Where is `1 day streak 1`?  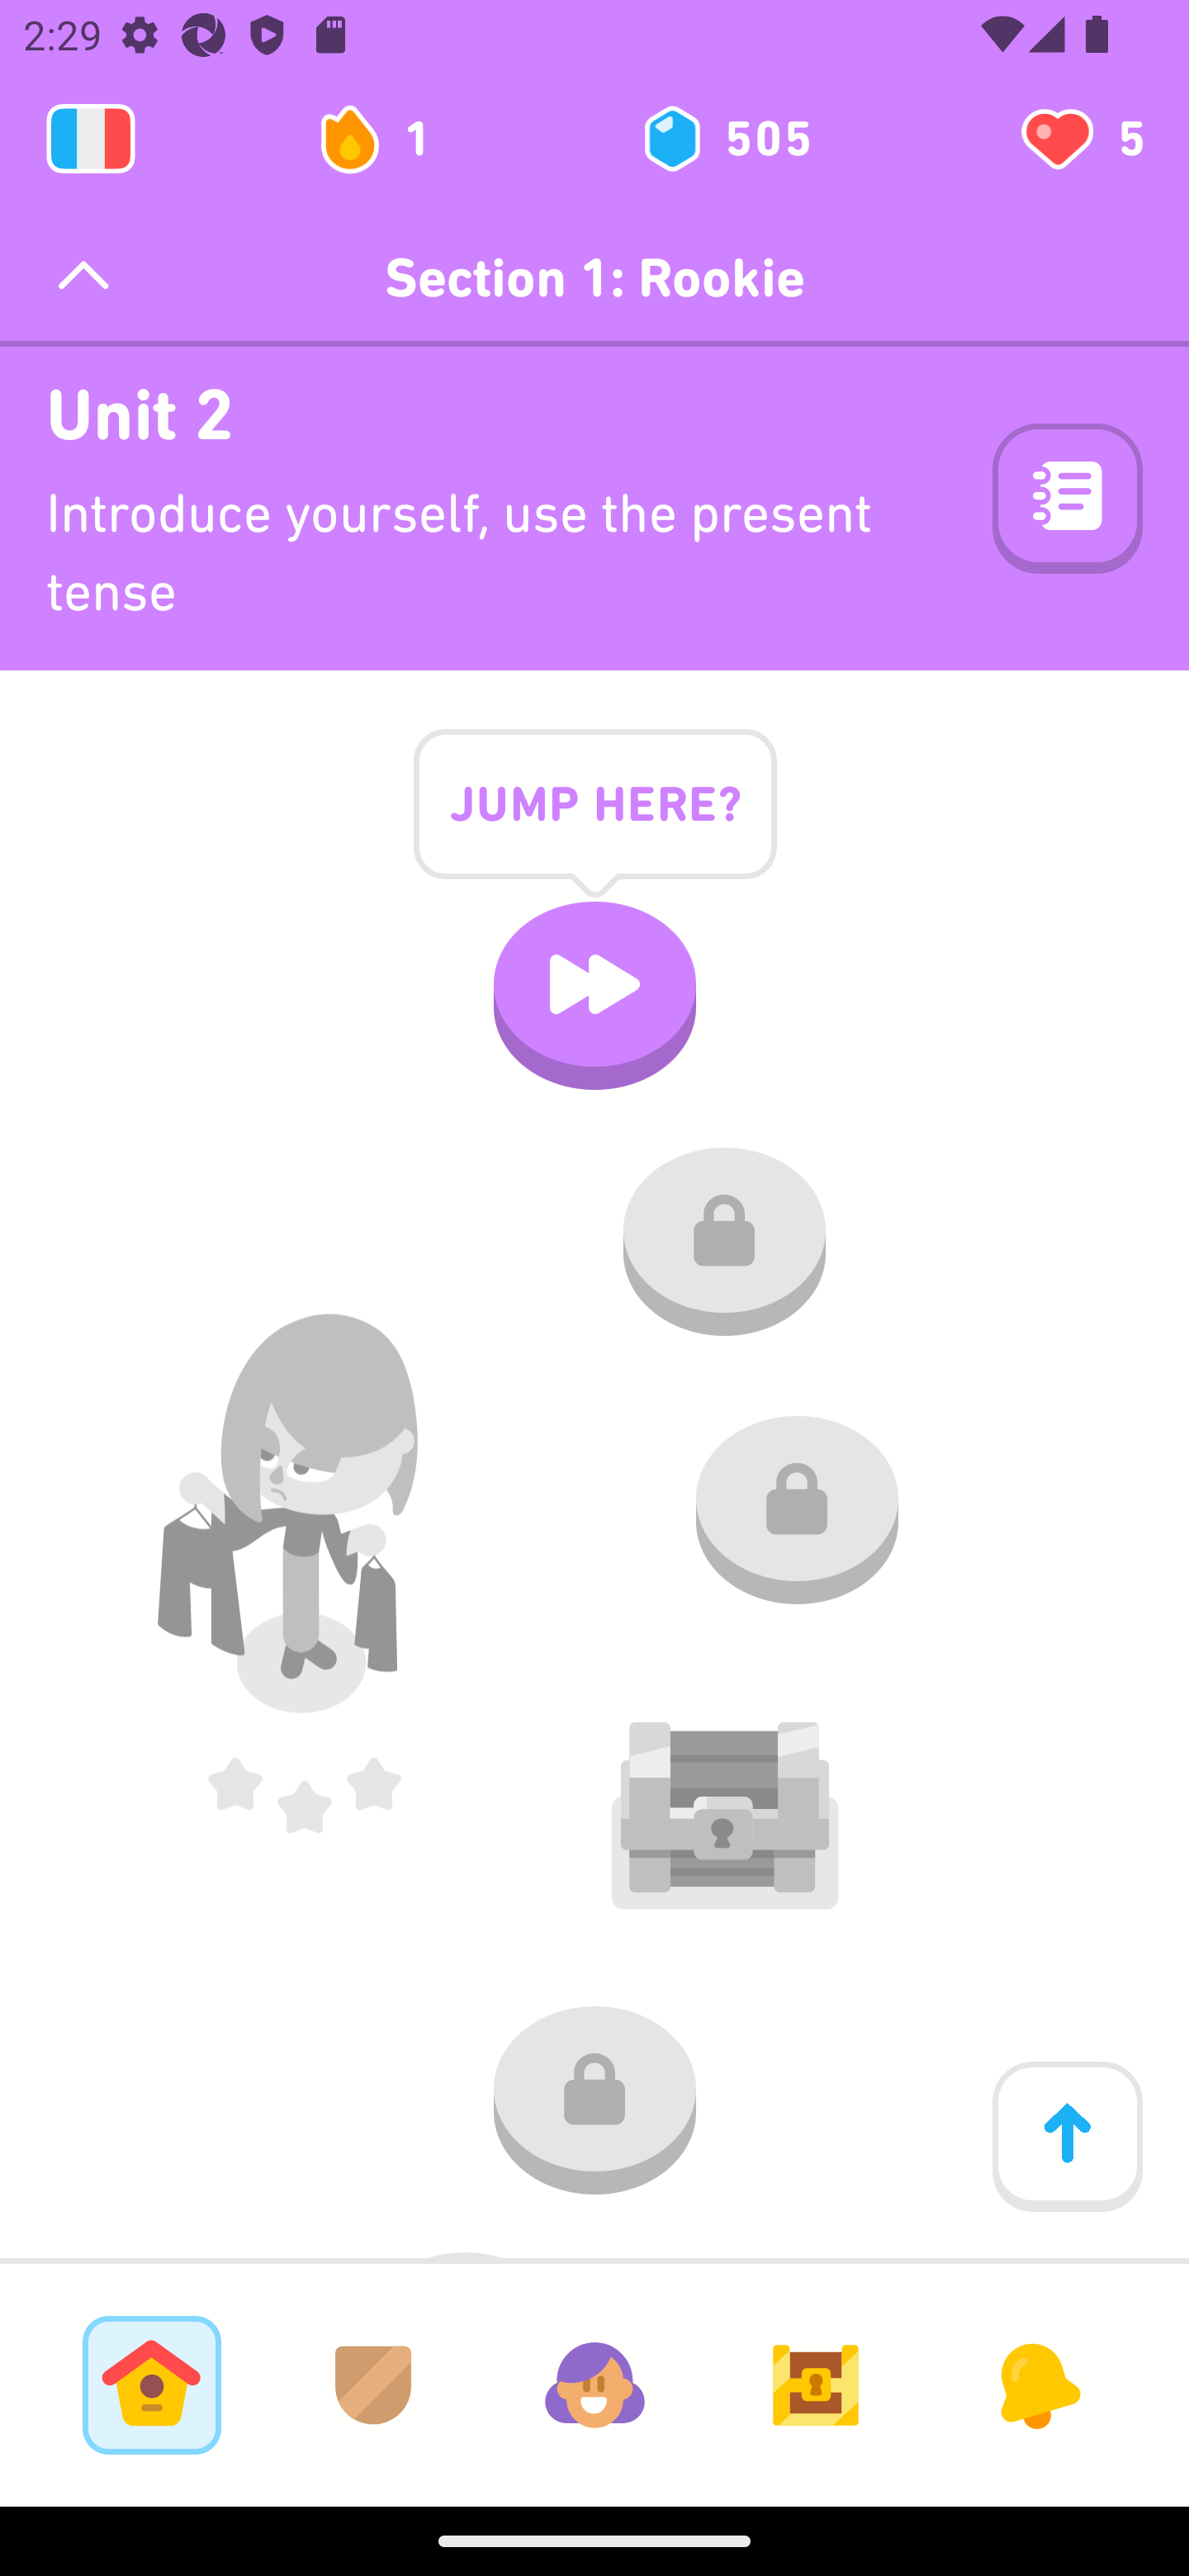
1 day streak 1 is located at coordinates (388, 139).